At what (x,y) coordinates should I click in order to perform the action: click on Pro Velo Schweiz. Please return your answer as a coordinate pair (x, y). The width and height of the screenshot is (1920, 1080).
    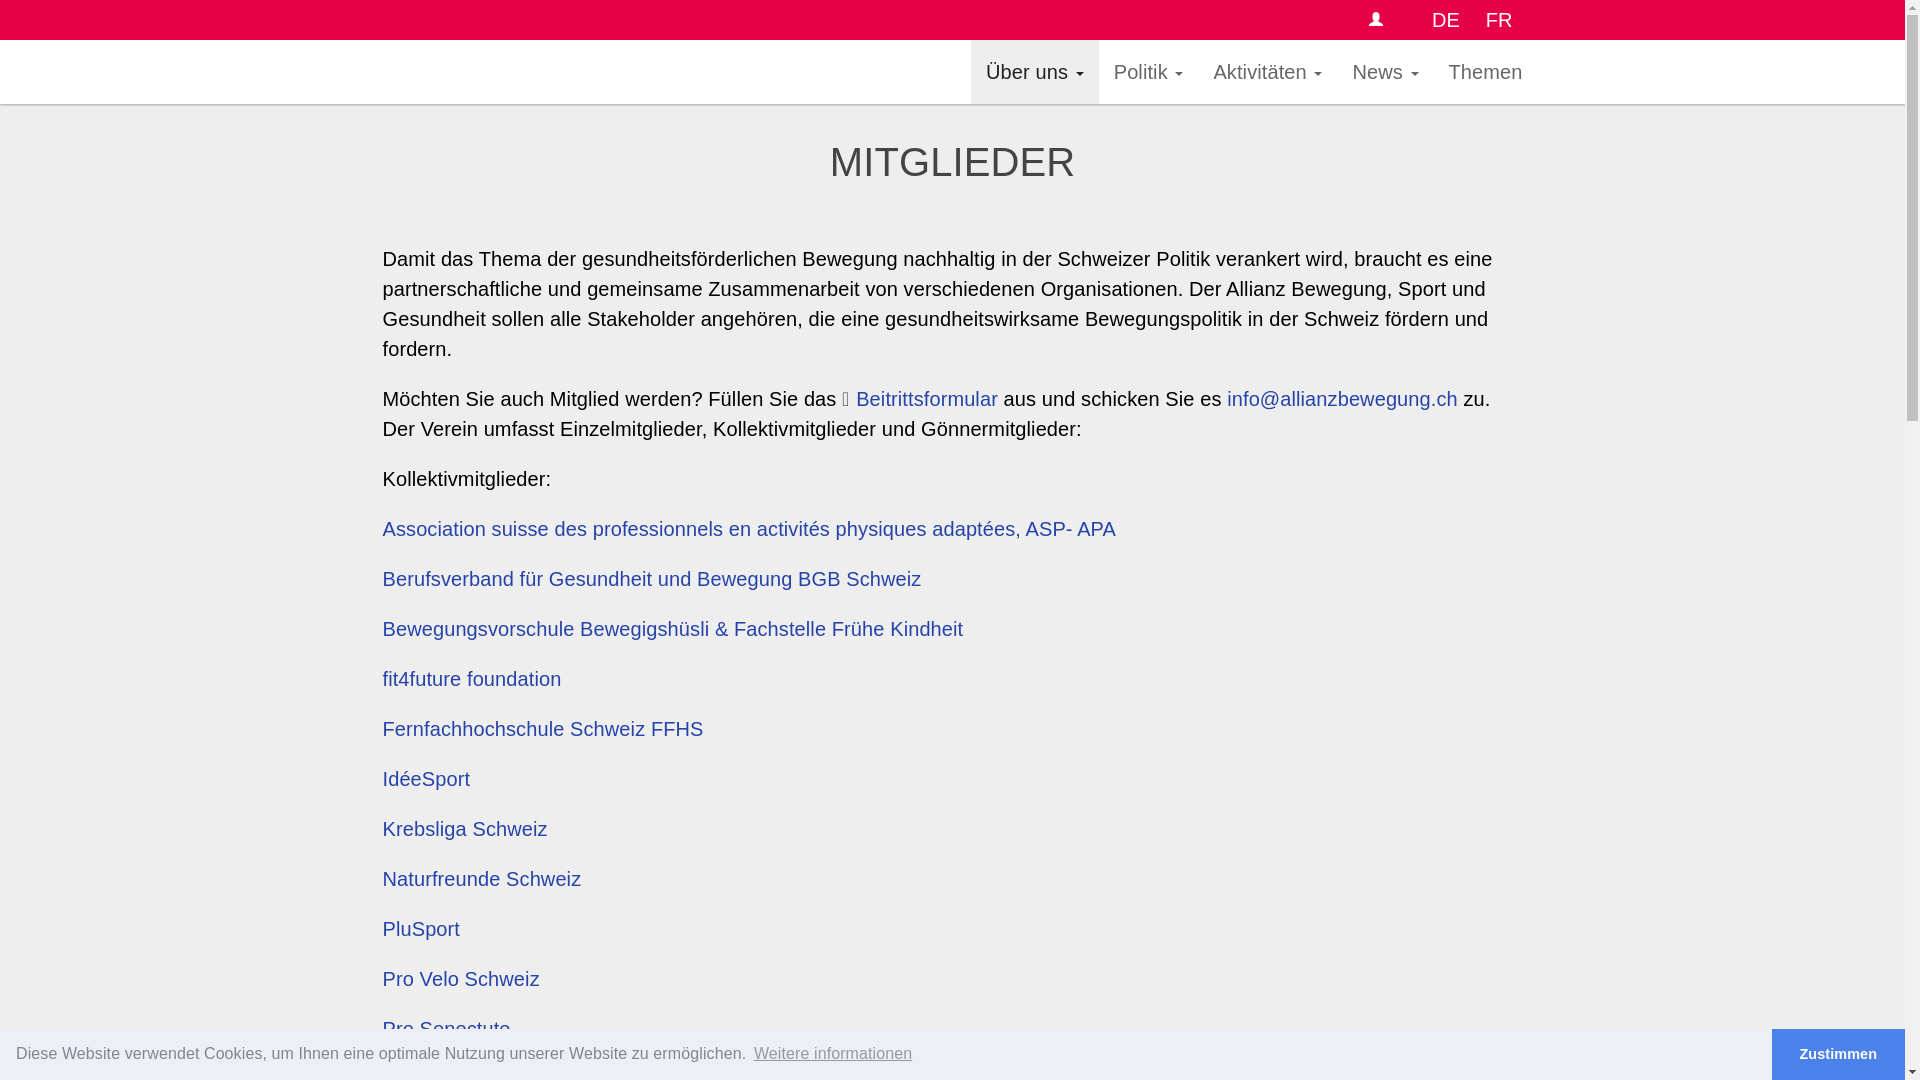
    Looking at the image, I should click on (460, 979).